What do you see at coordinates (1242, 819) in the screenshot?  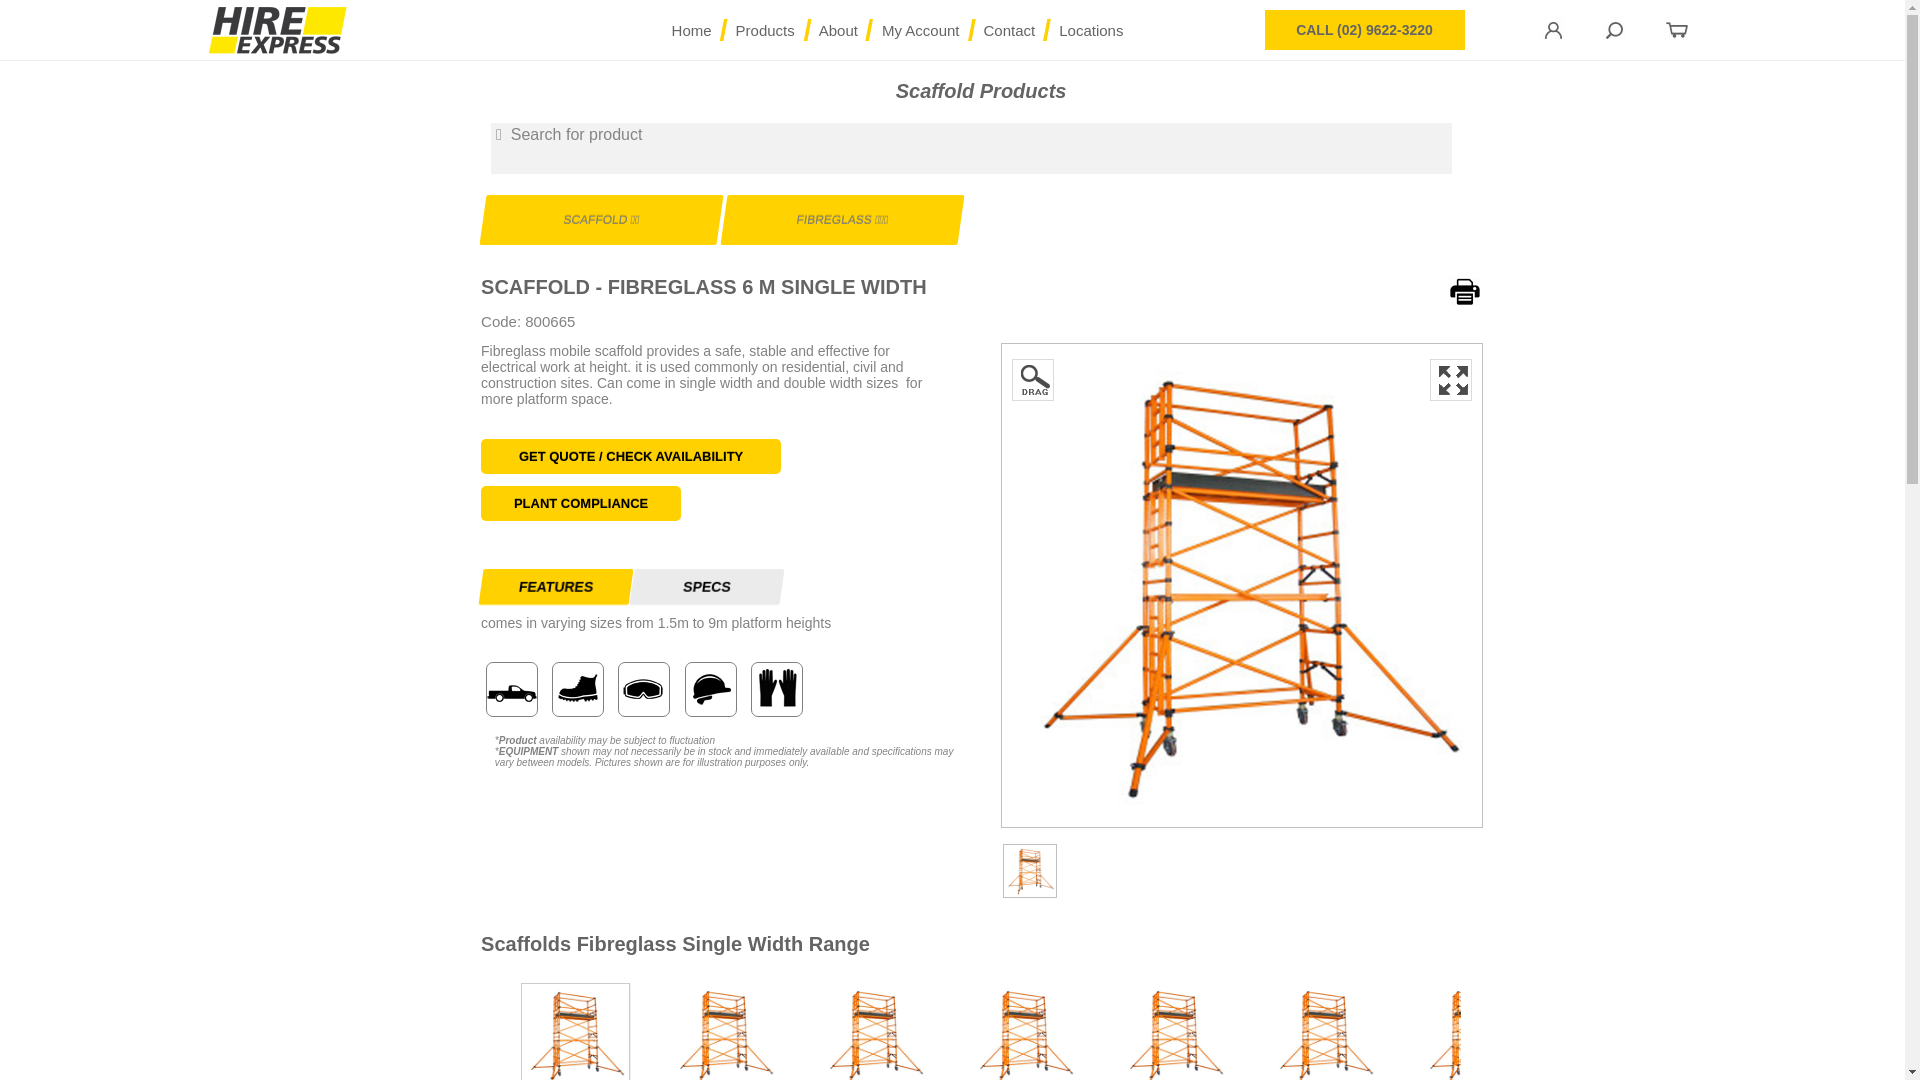 I see `Click for Photo Gallery` at bounding box center [1242, 819].